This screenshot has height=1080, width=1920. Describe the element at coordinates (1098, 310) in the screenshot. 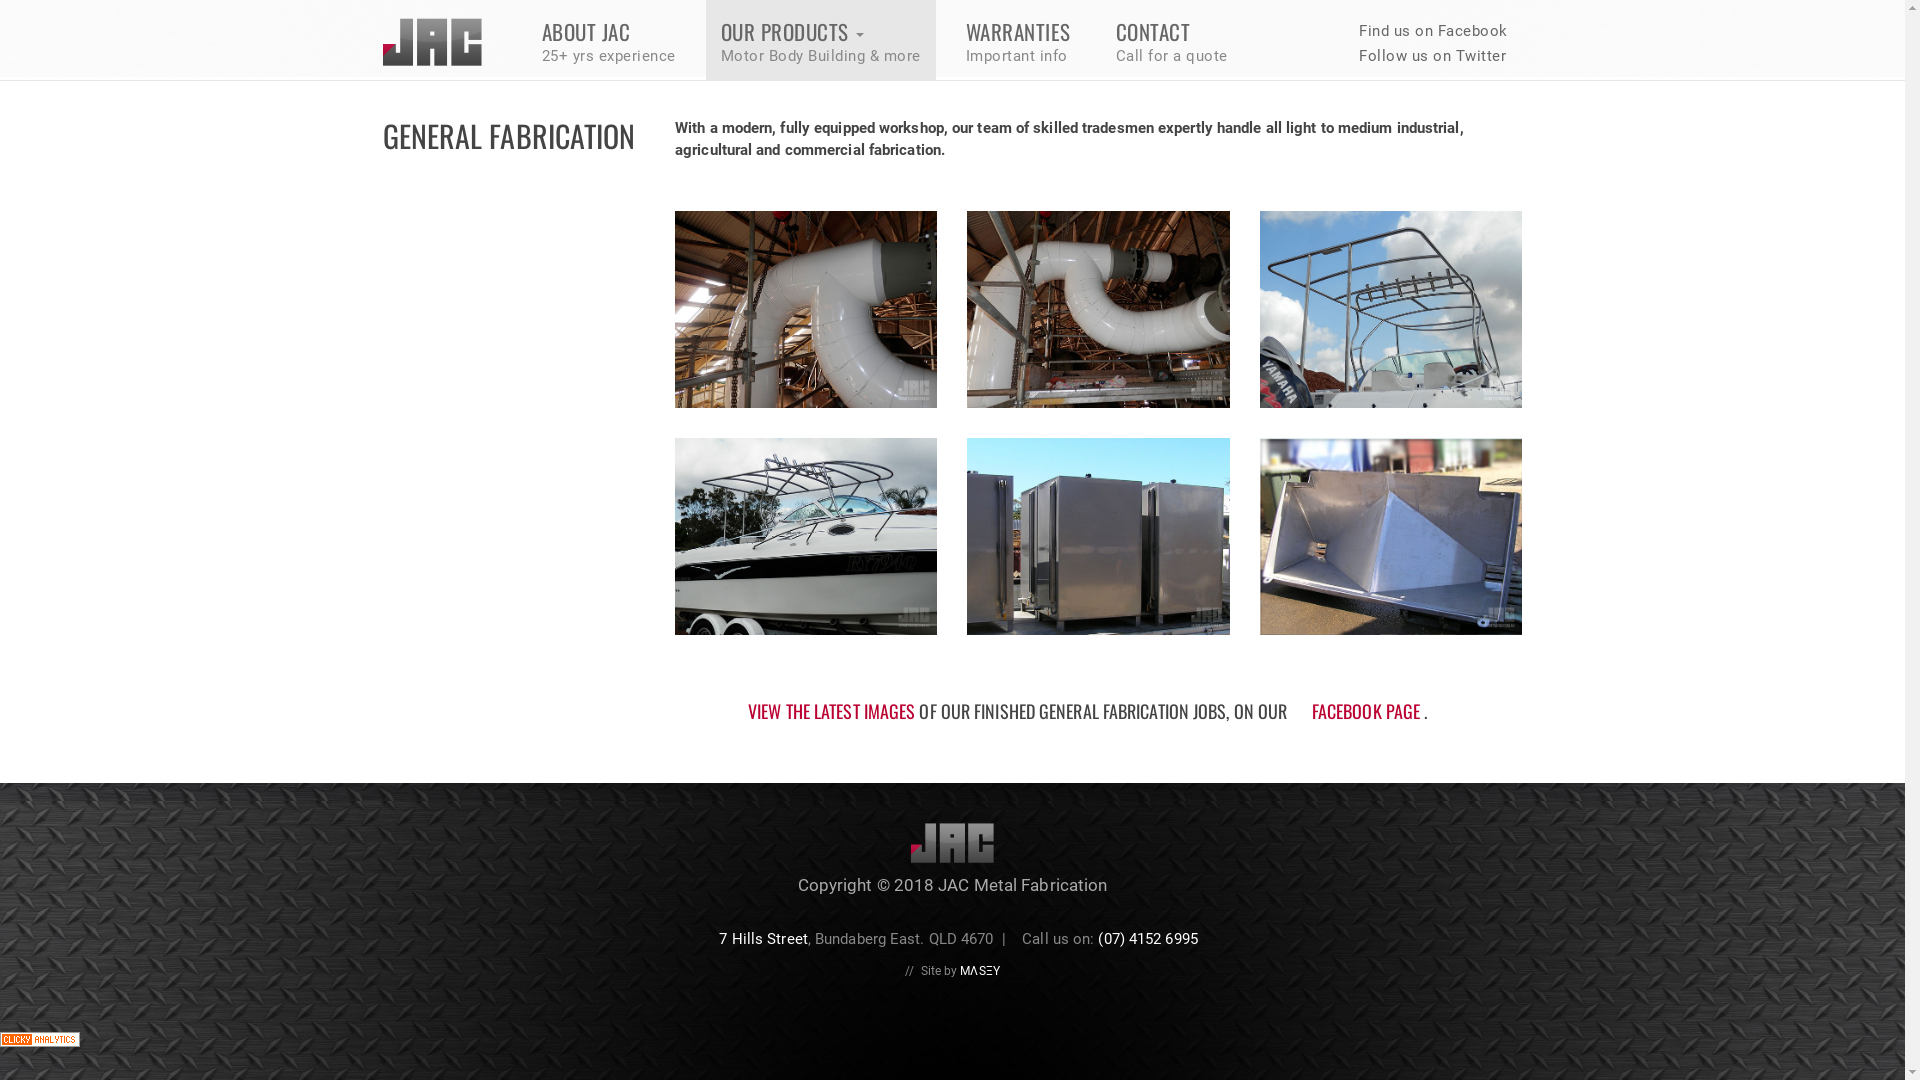

I see `JAC Industrial Pipe Lagging` at that location.